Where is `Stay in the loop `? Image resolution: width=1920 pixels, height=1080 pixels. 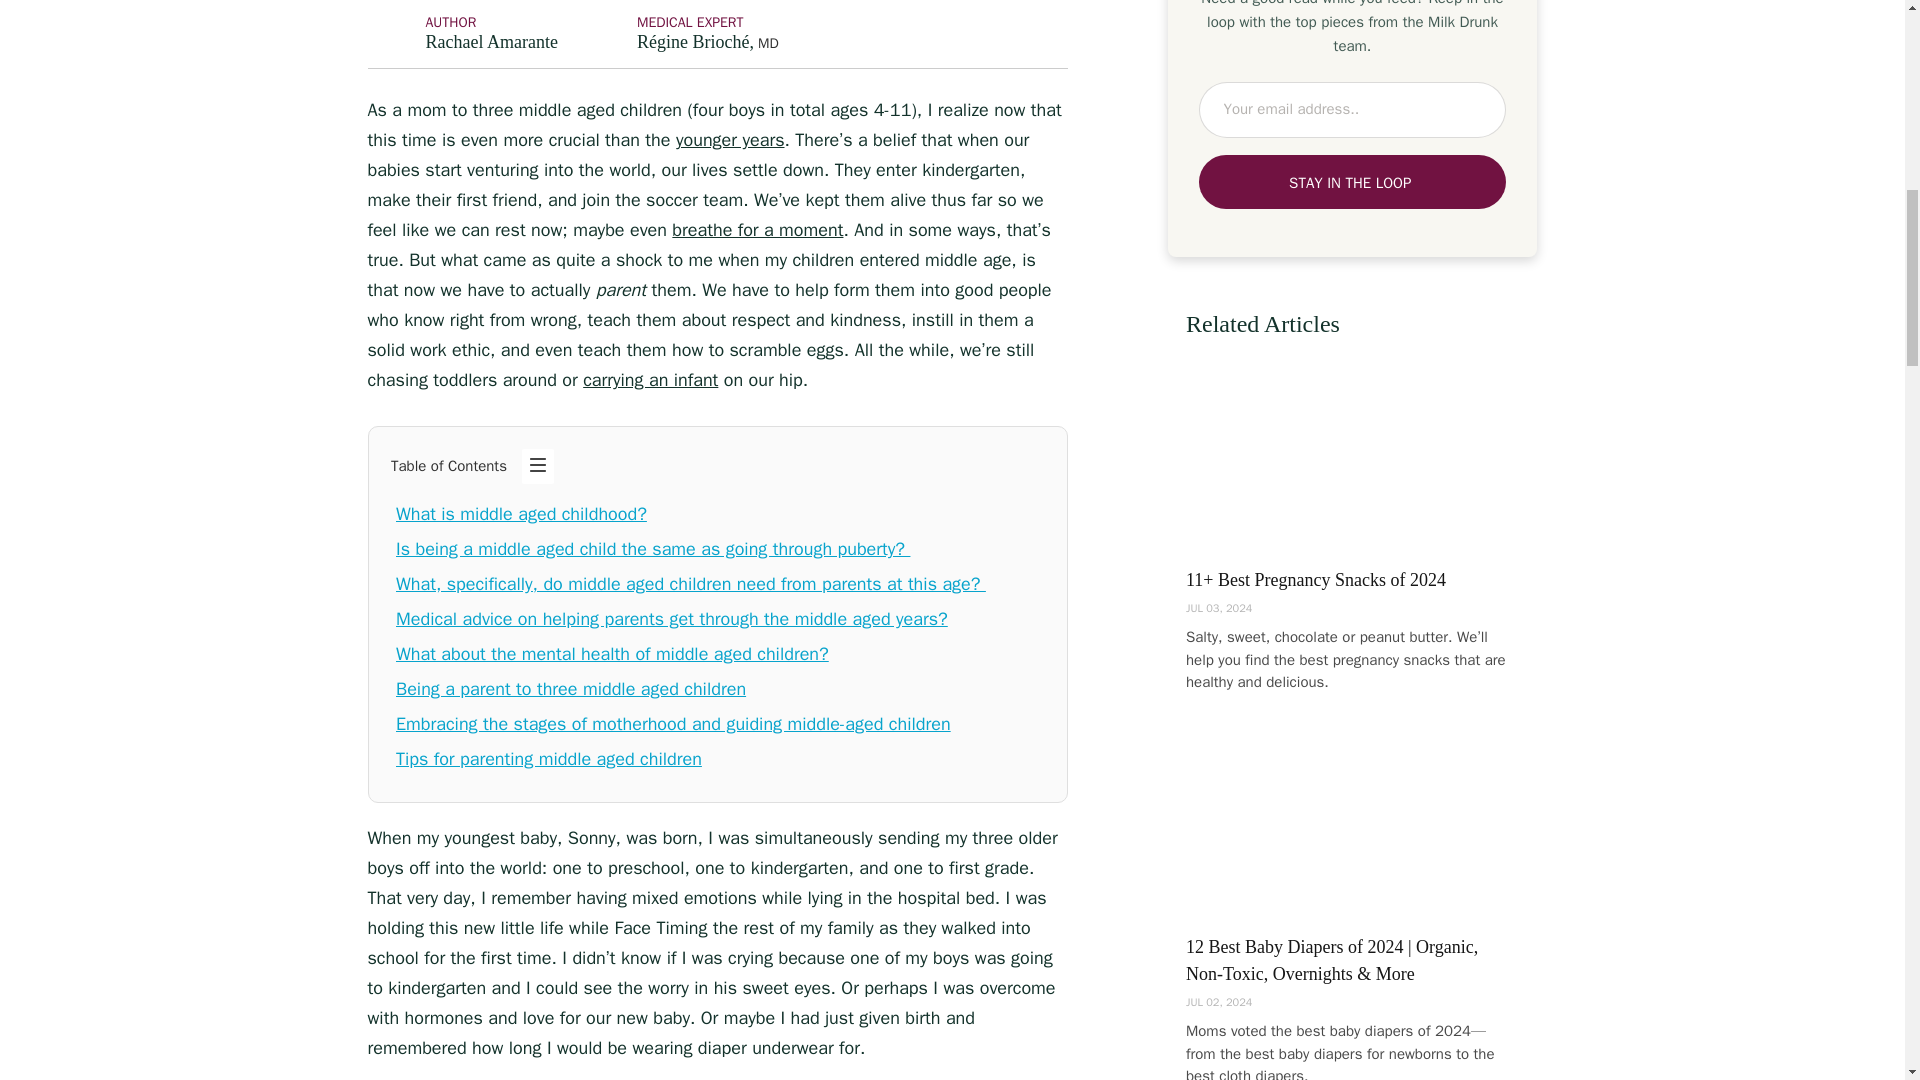
Stay in the loop  is located at coordinates (1352, 182).